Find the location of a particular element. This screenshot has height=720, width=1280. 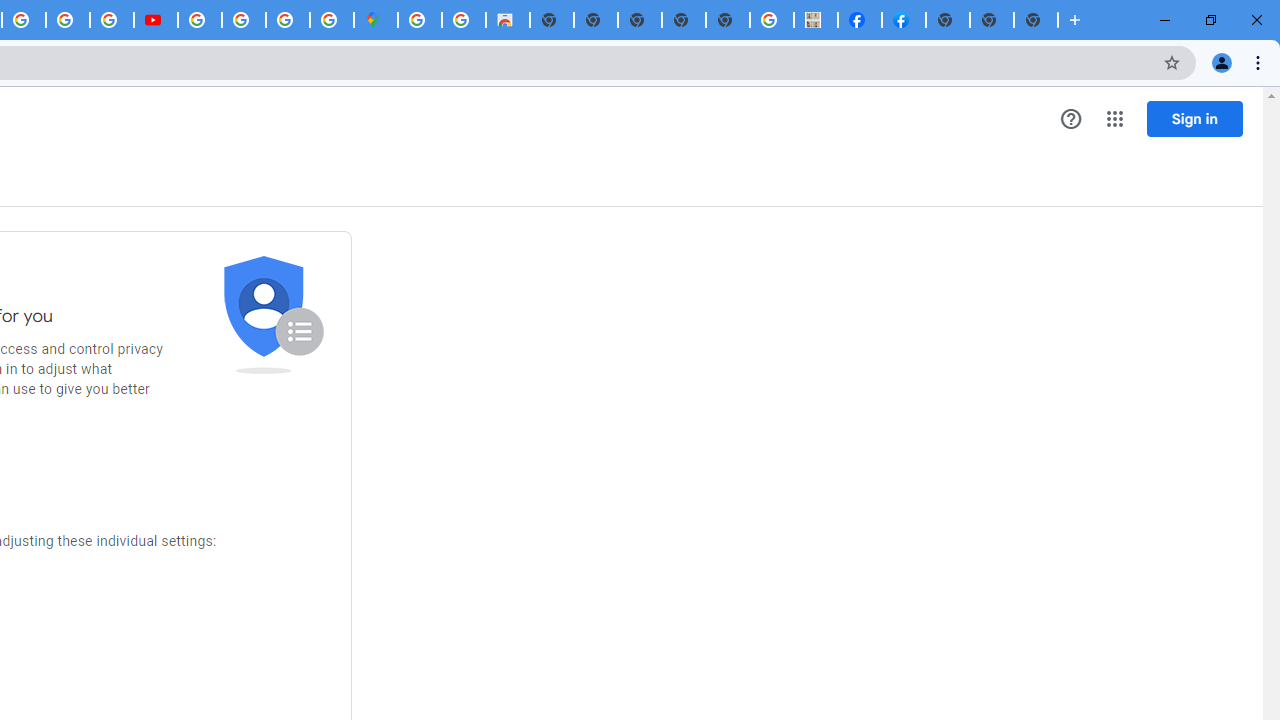

New Tab is located at coordinates (1036, 20).